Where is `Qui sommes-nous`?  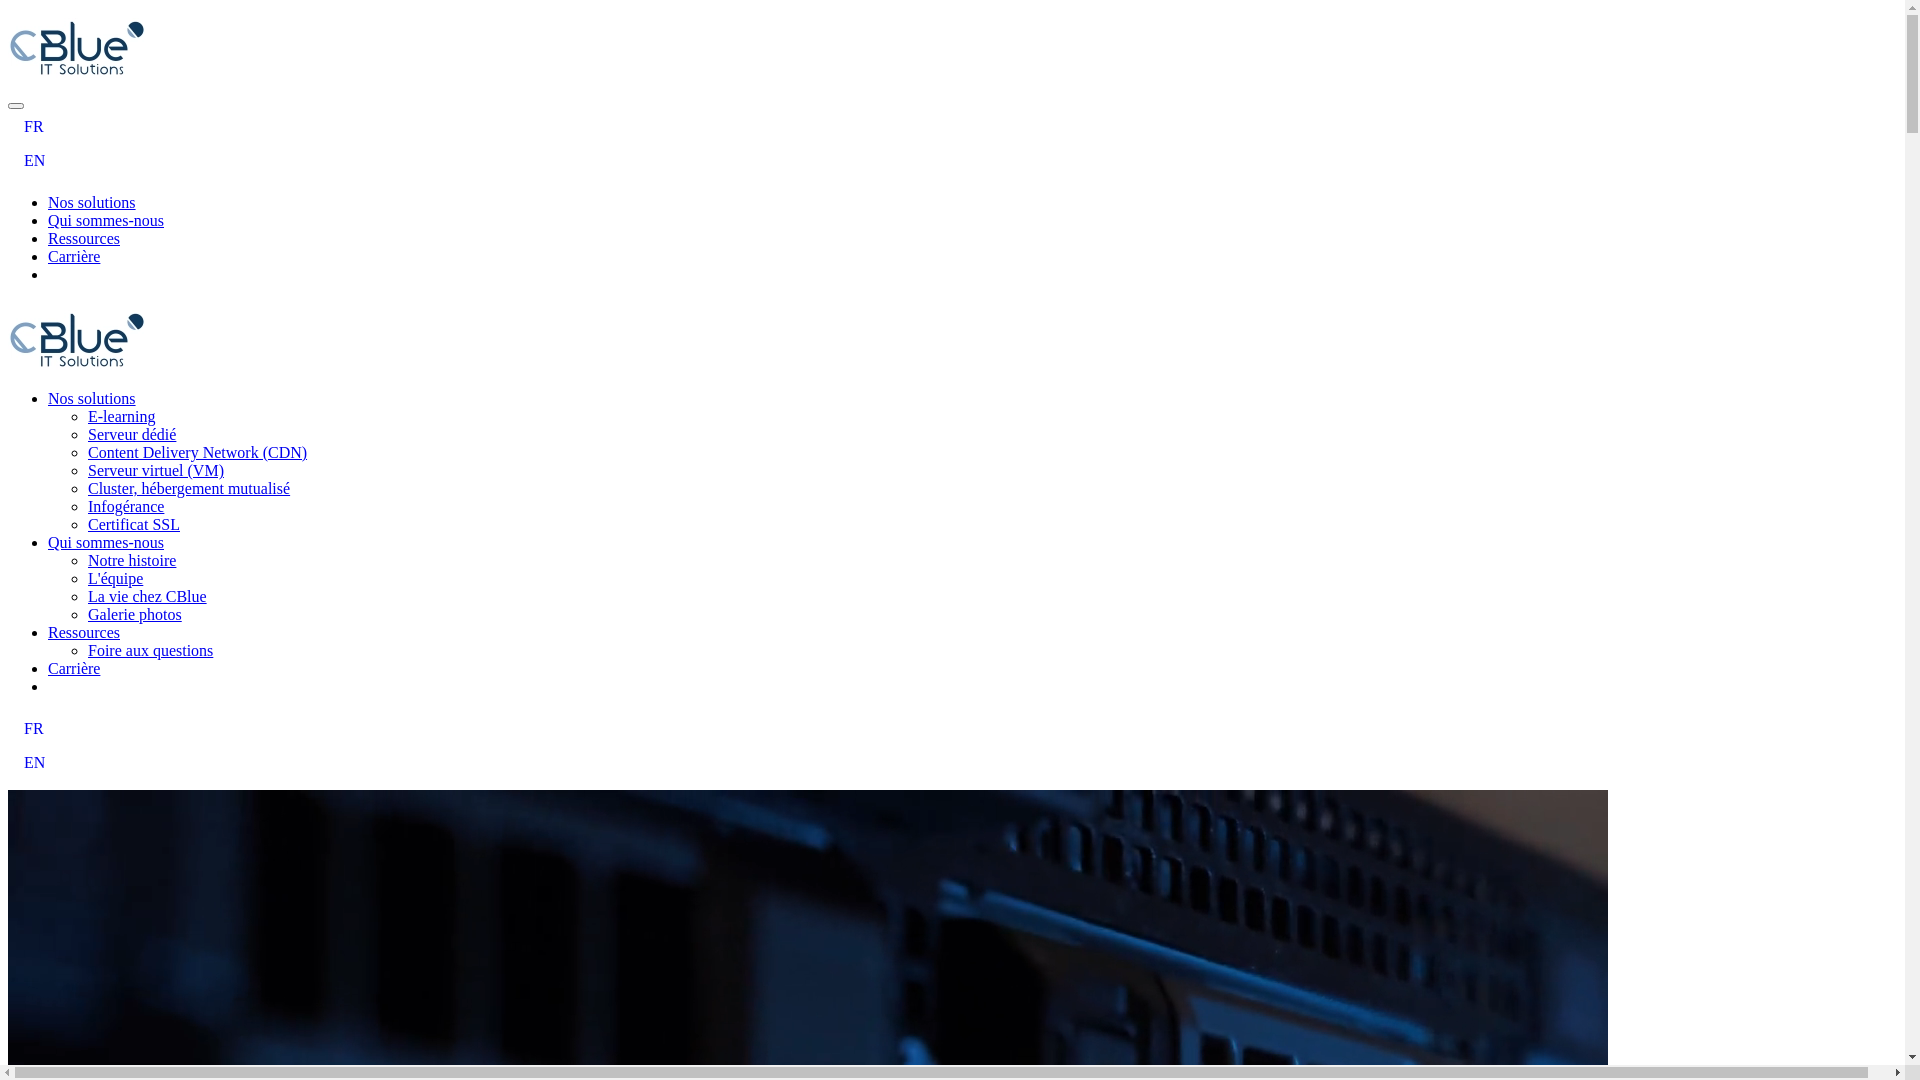
Qui sommes-nous is located at coordinates (106, 220).